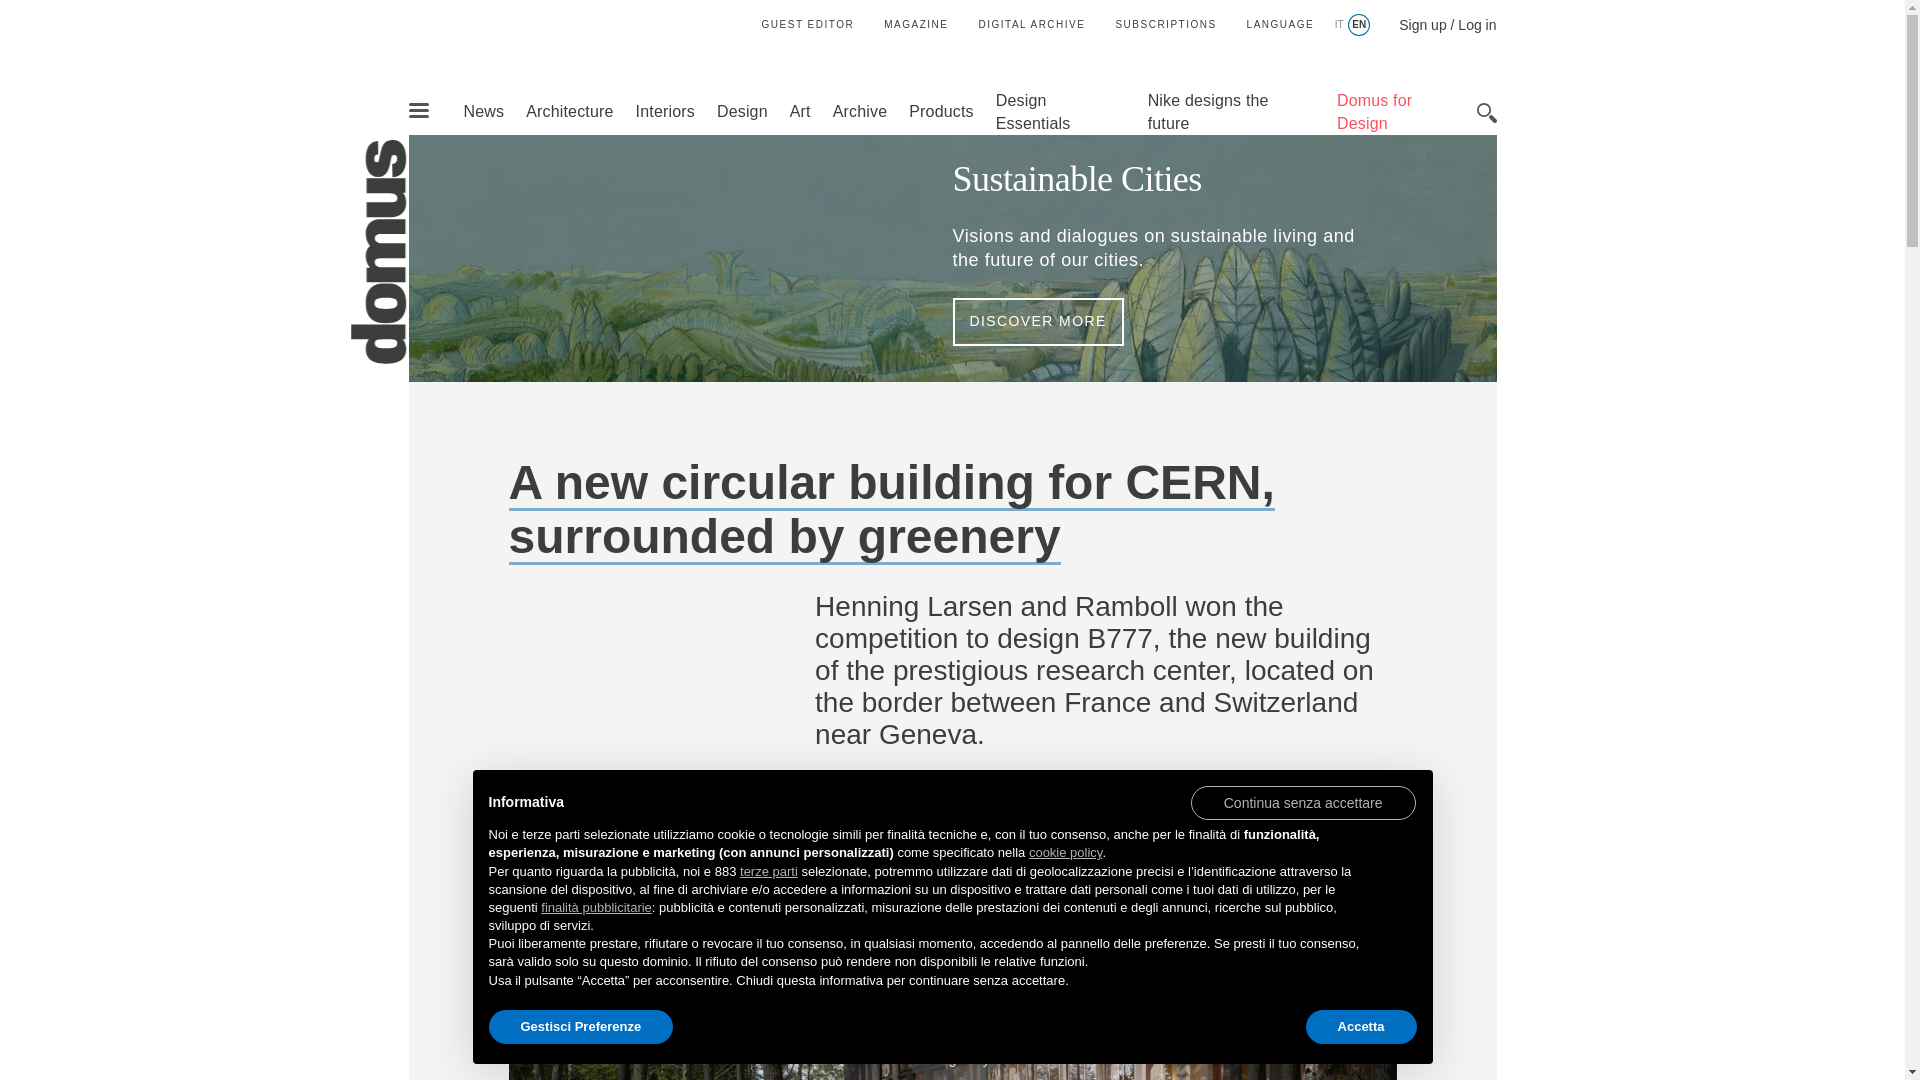 Image resolution: width=1920 pixels, height=1080 pixels. I want to click on Archive, so click(860, 110).